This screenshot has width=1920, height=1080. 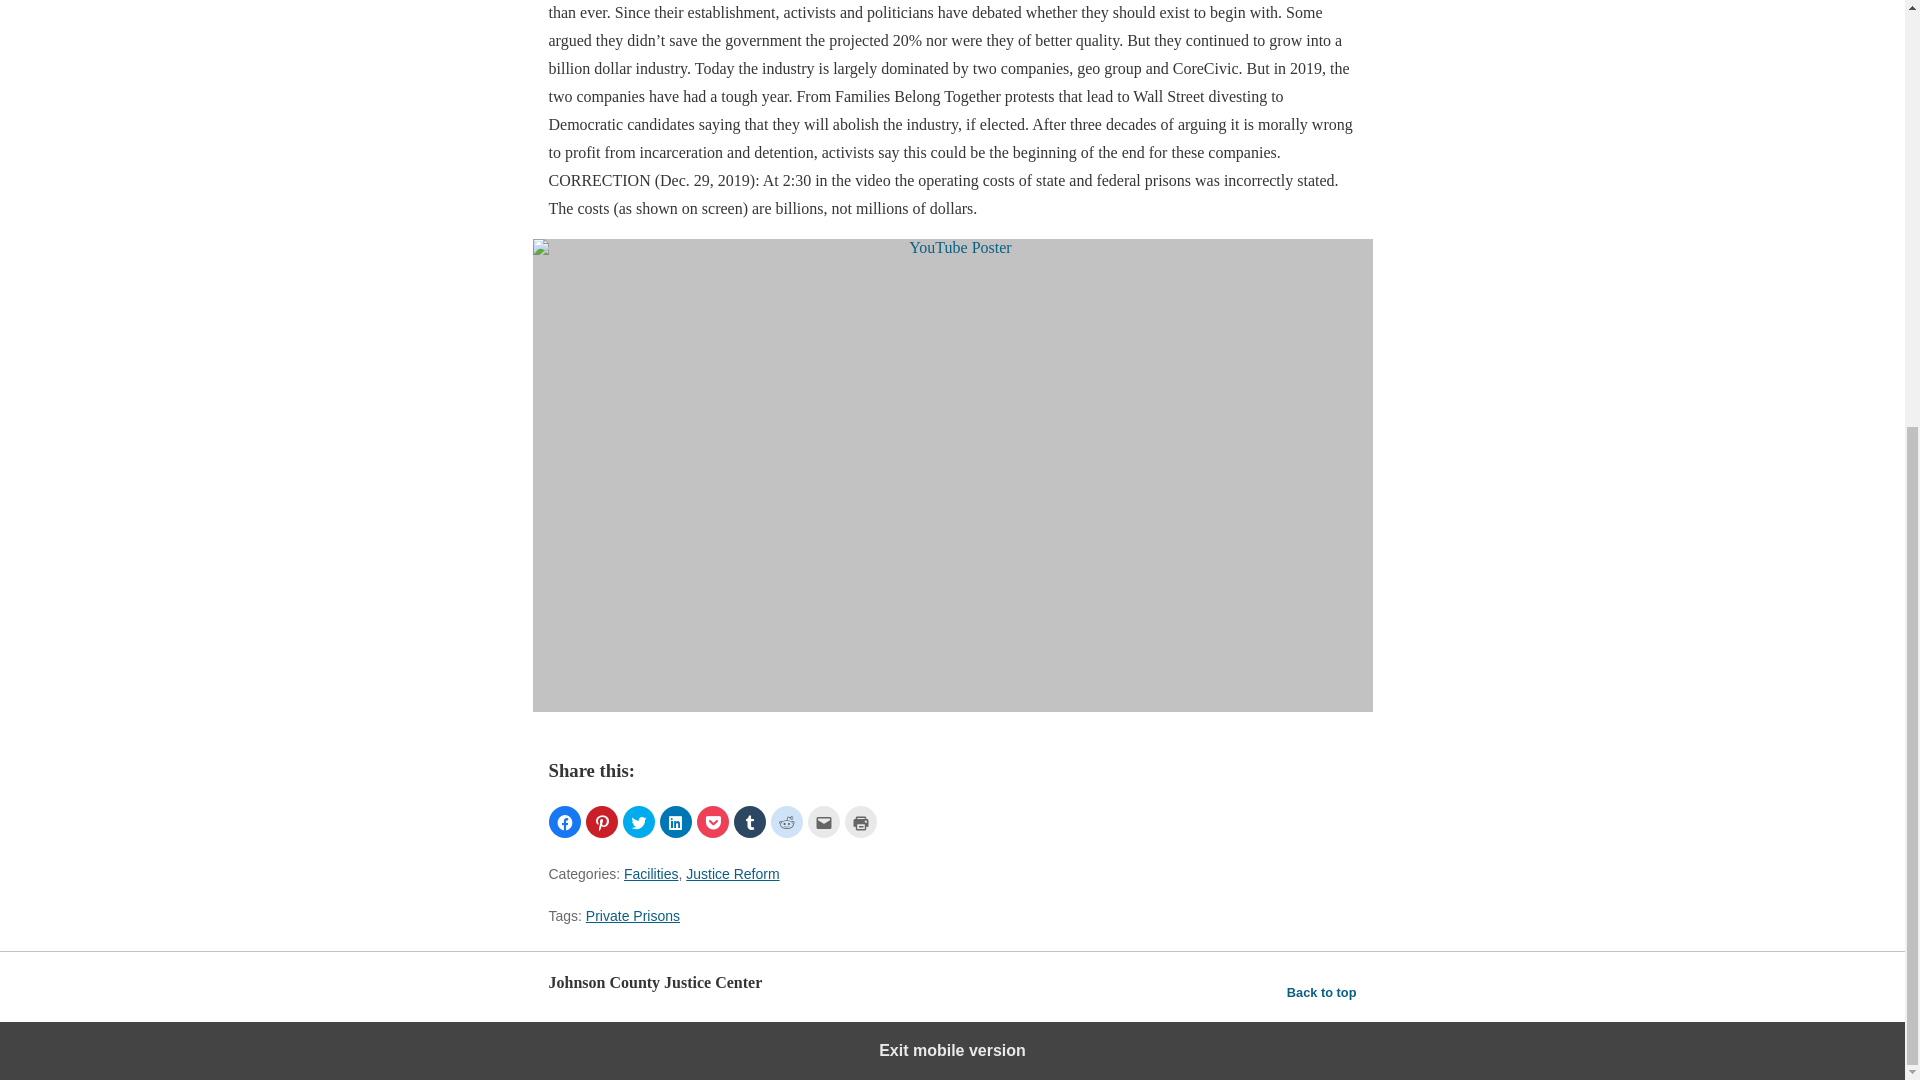 I want to click on Print, so click(x=860, y=822).